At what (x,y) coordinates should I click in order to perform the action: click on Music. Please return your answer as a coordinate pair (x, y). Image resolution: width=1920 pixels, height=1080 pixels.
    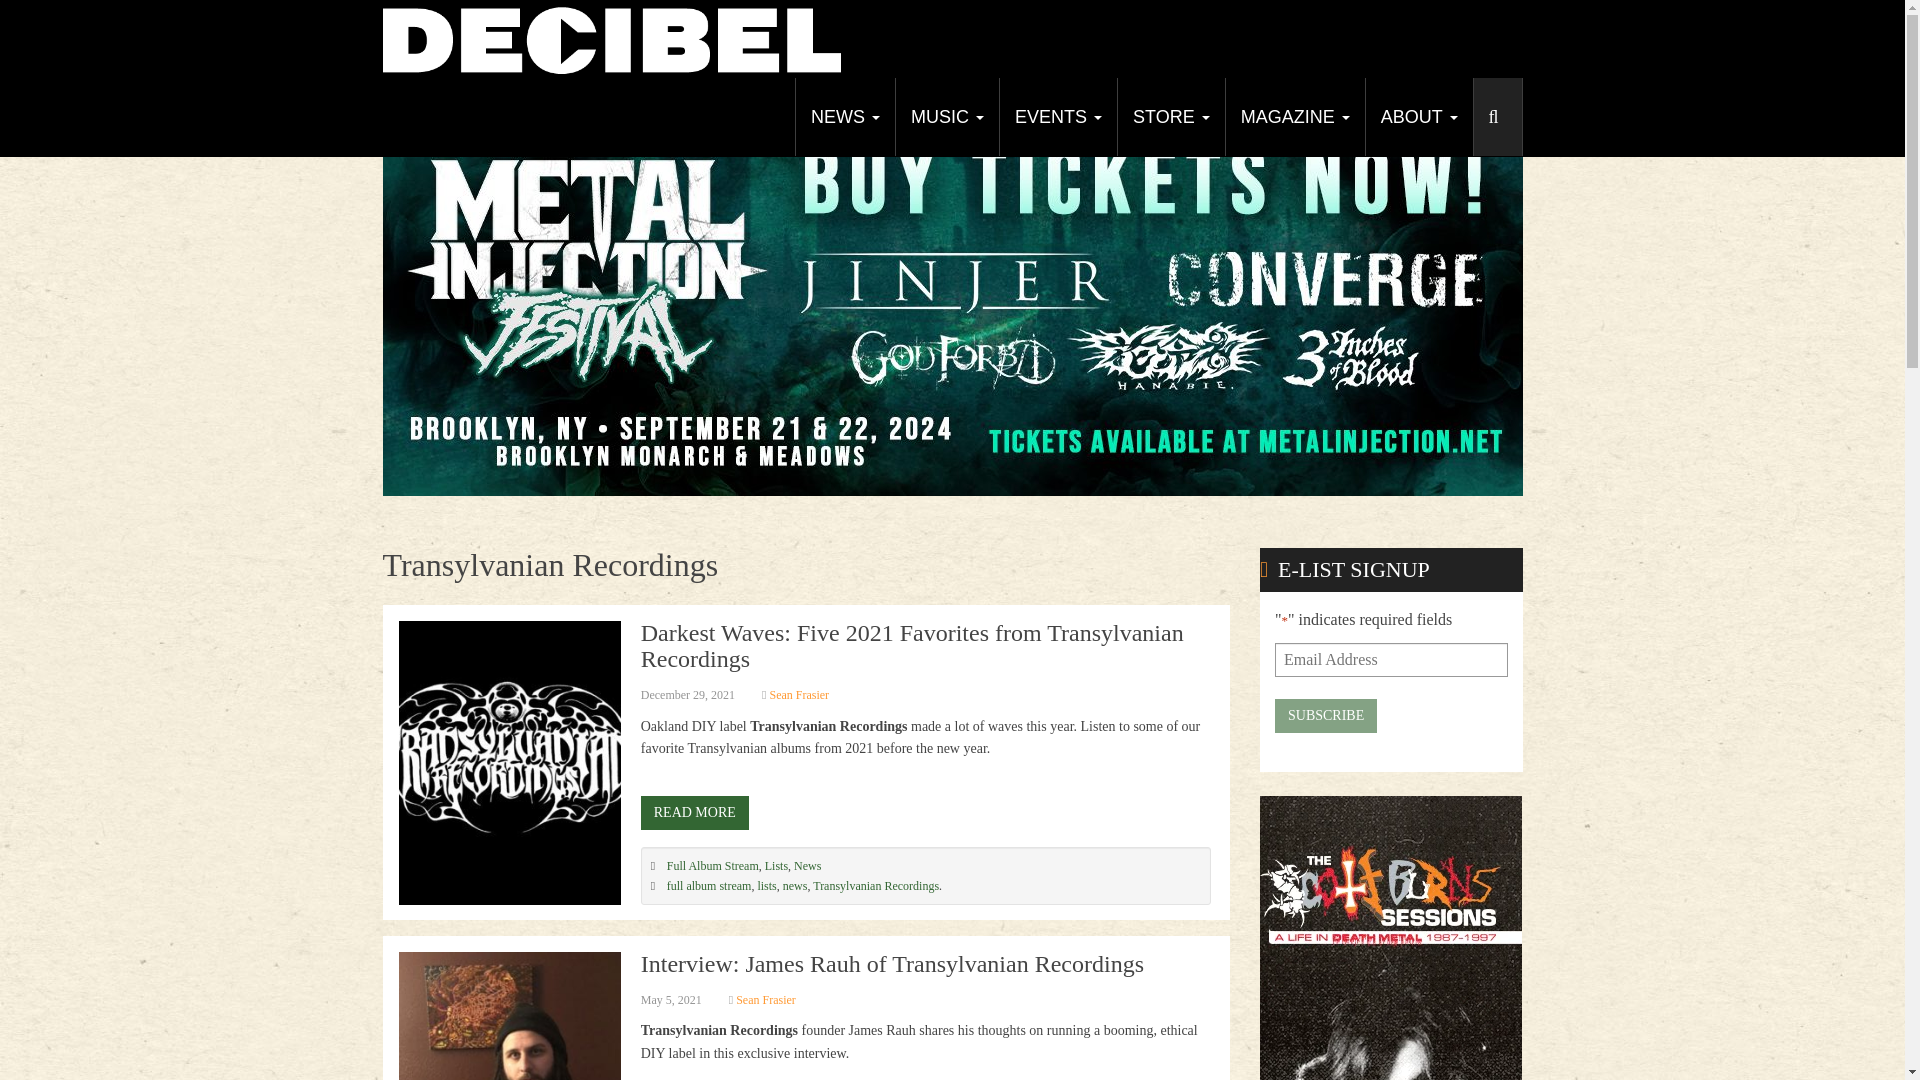
    Looking at the image, I should click on (946, 116).